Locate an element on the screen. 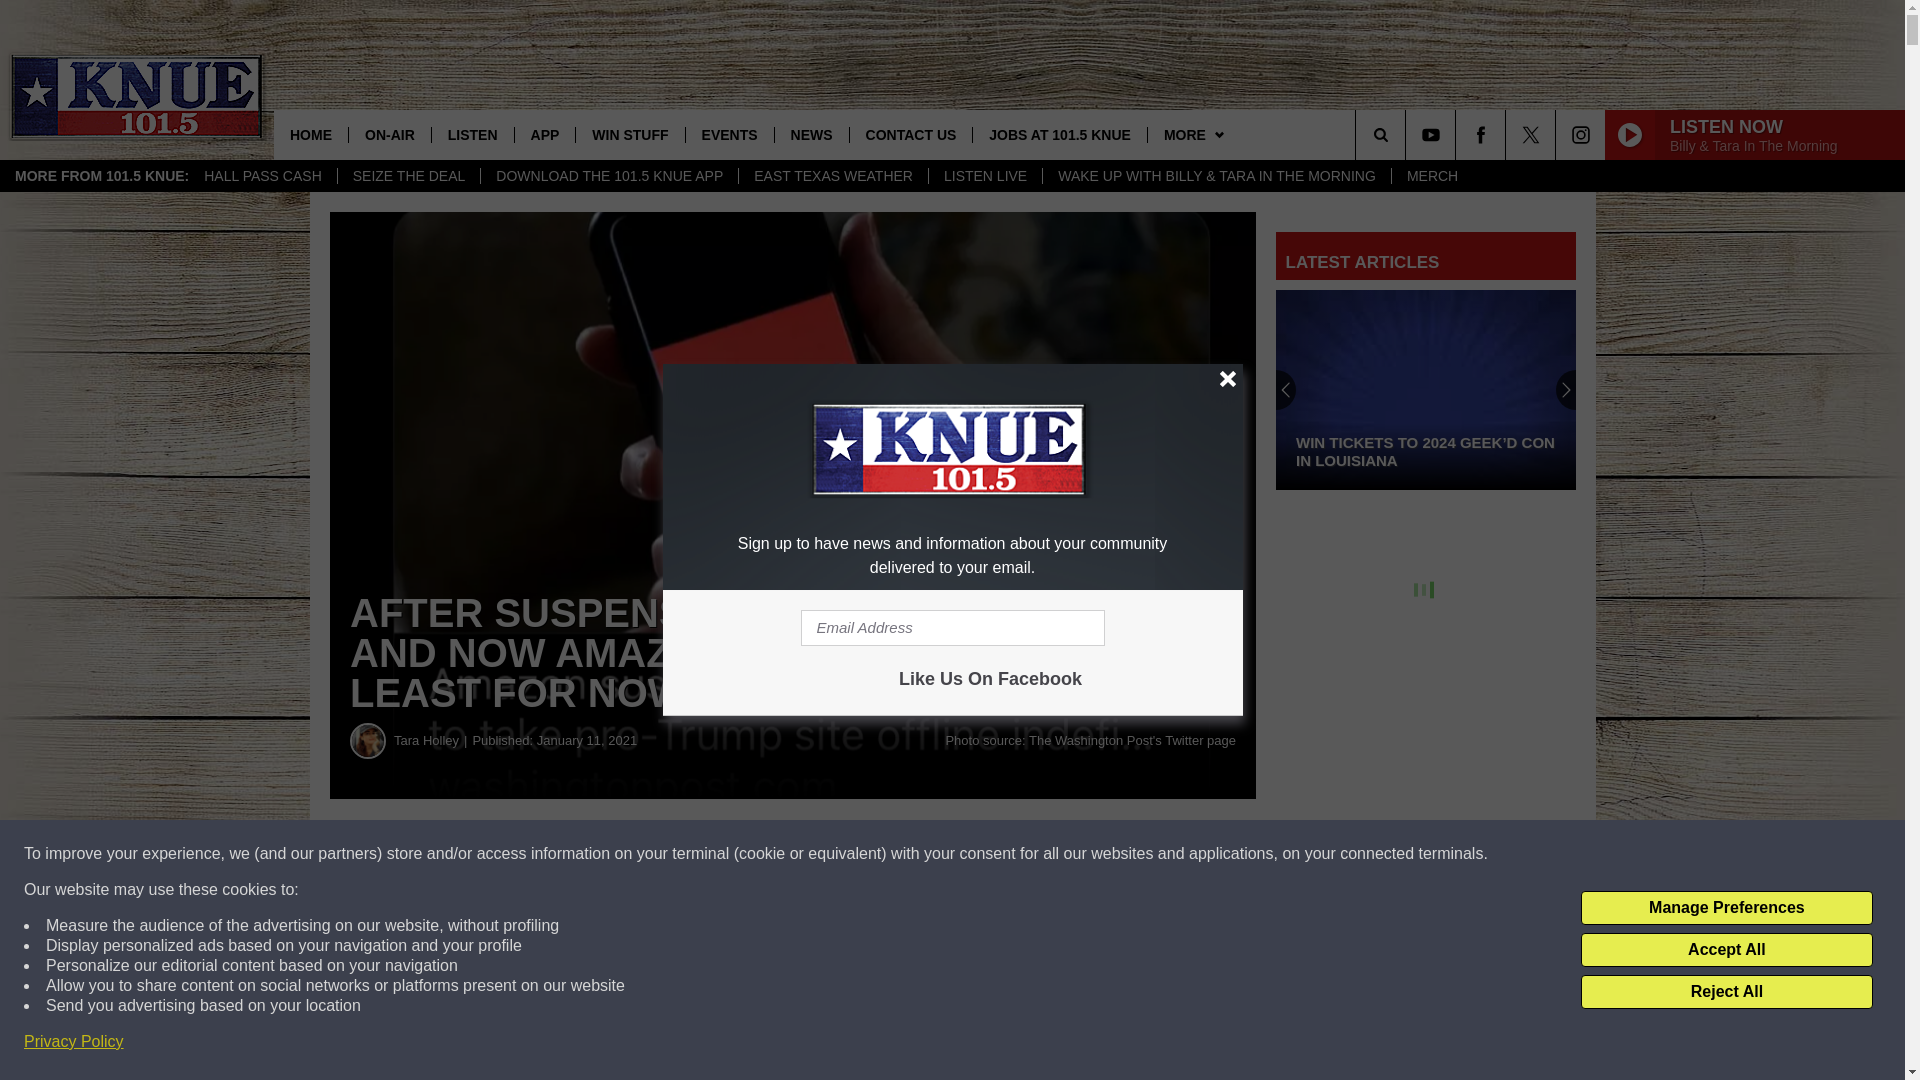  Manage Preferences is located at coordinates (1726, 908).